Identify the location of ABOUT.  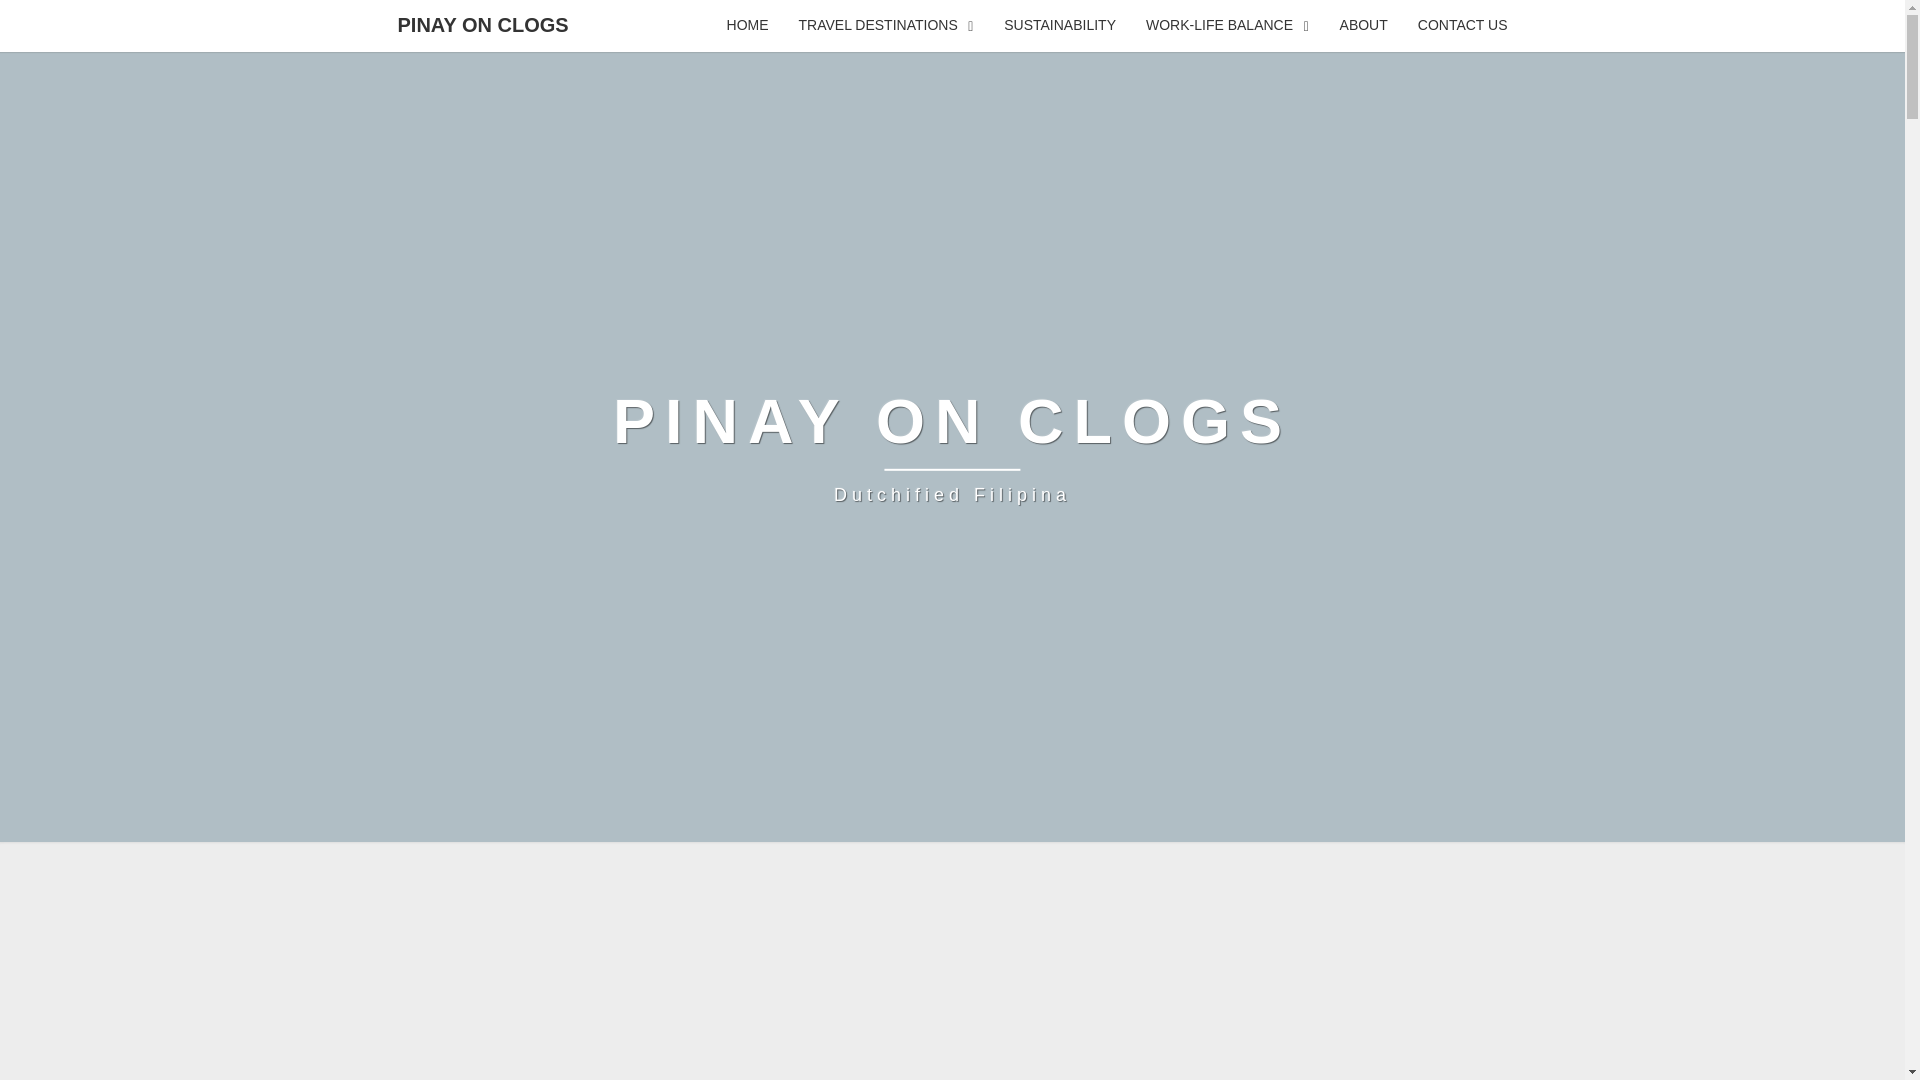
(1364, 26).